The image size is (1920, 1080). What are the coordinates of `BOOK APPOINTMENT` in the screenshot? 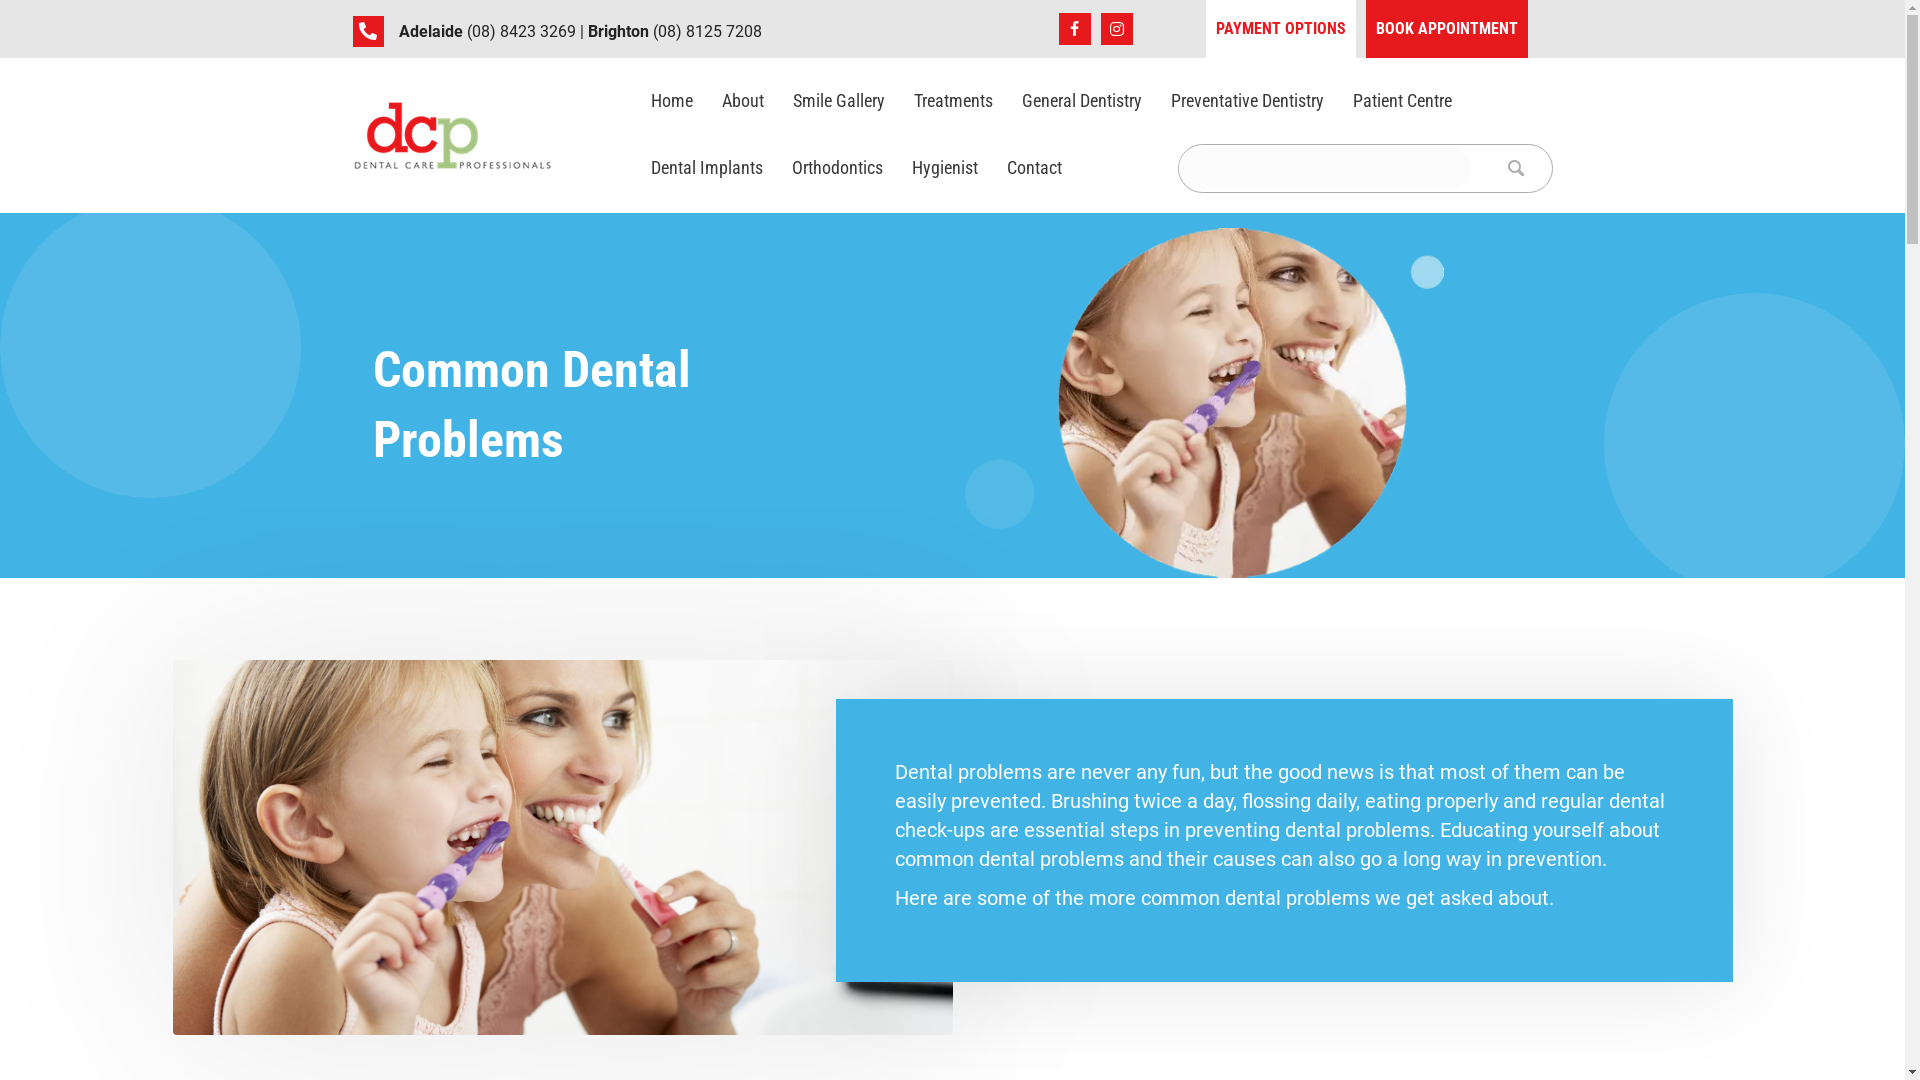 It's located at (1447, 29).